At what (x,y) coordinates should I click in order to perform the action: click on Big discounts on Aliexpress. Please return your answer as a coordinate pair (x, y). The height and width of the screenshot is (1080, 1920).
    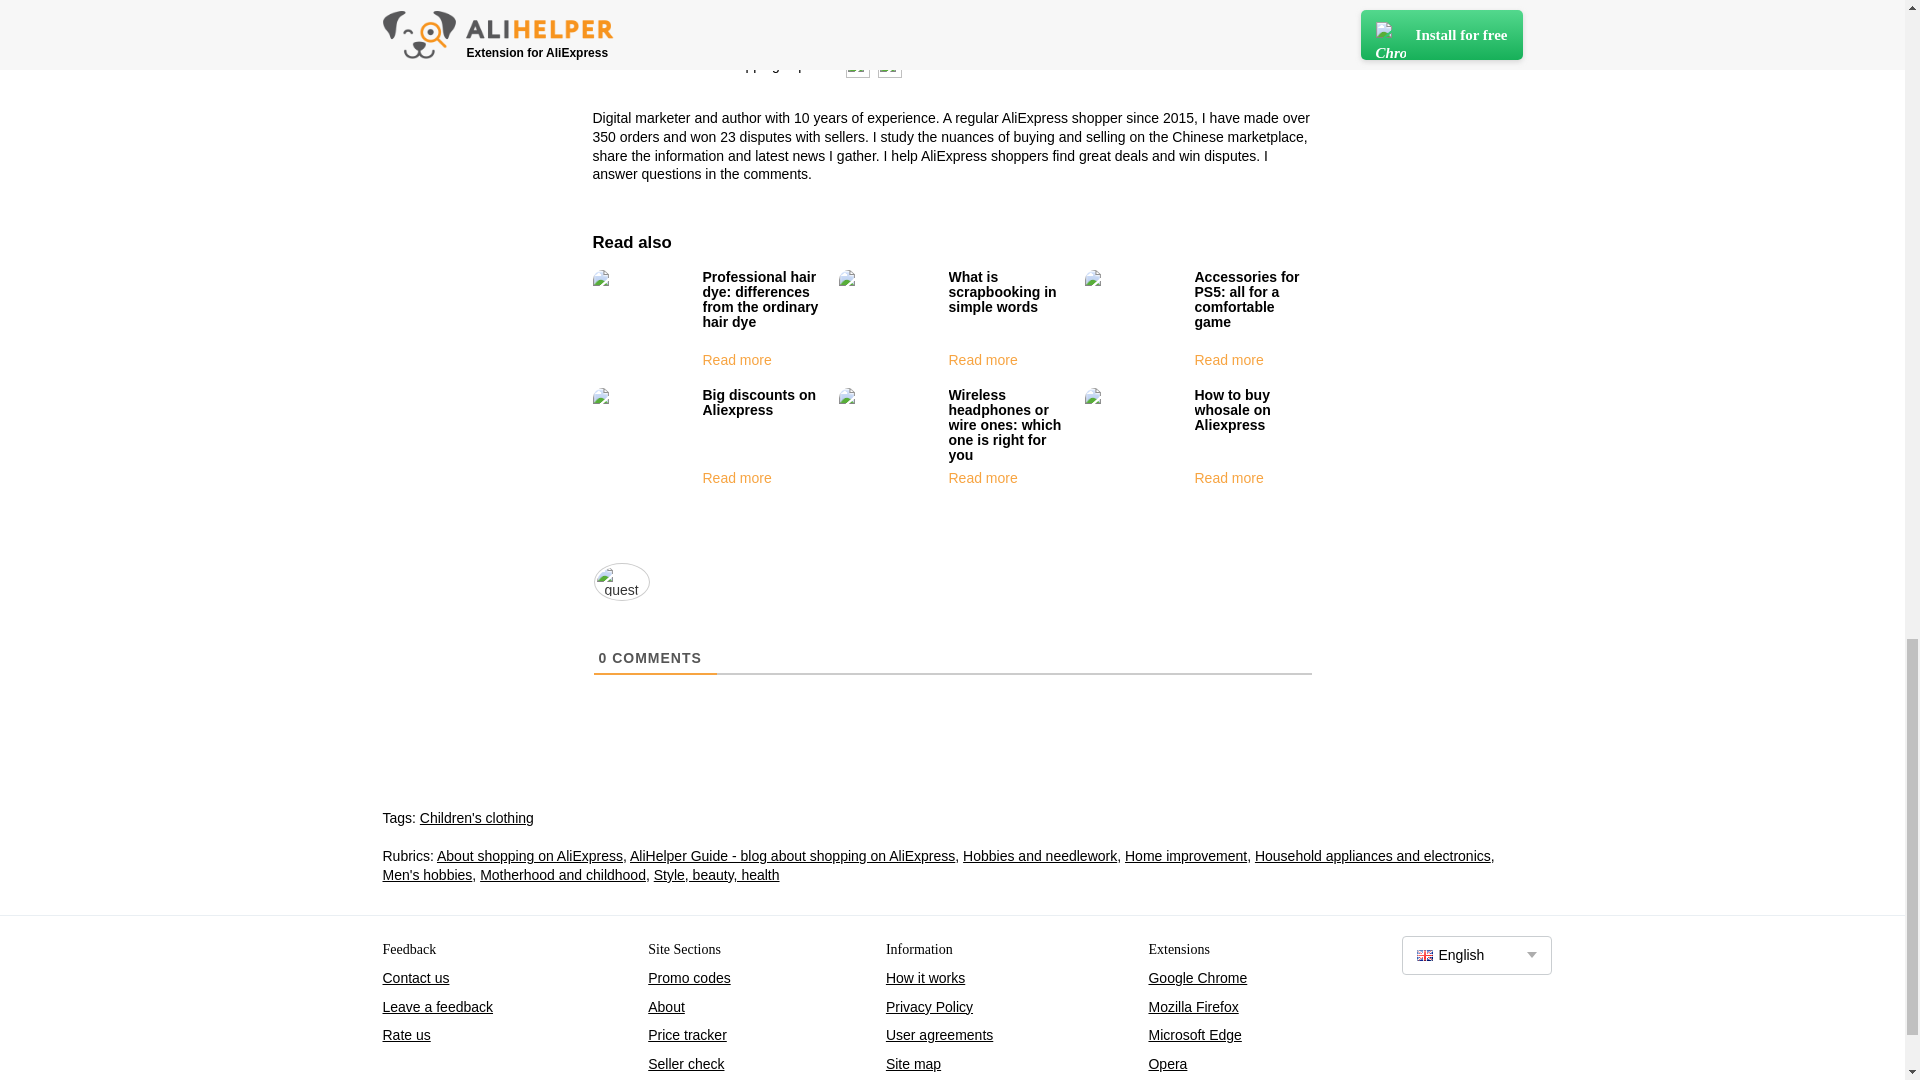
    Looking at the image, I should click on (759, 402).